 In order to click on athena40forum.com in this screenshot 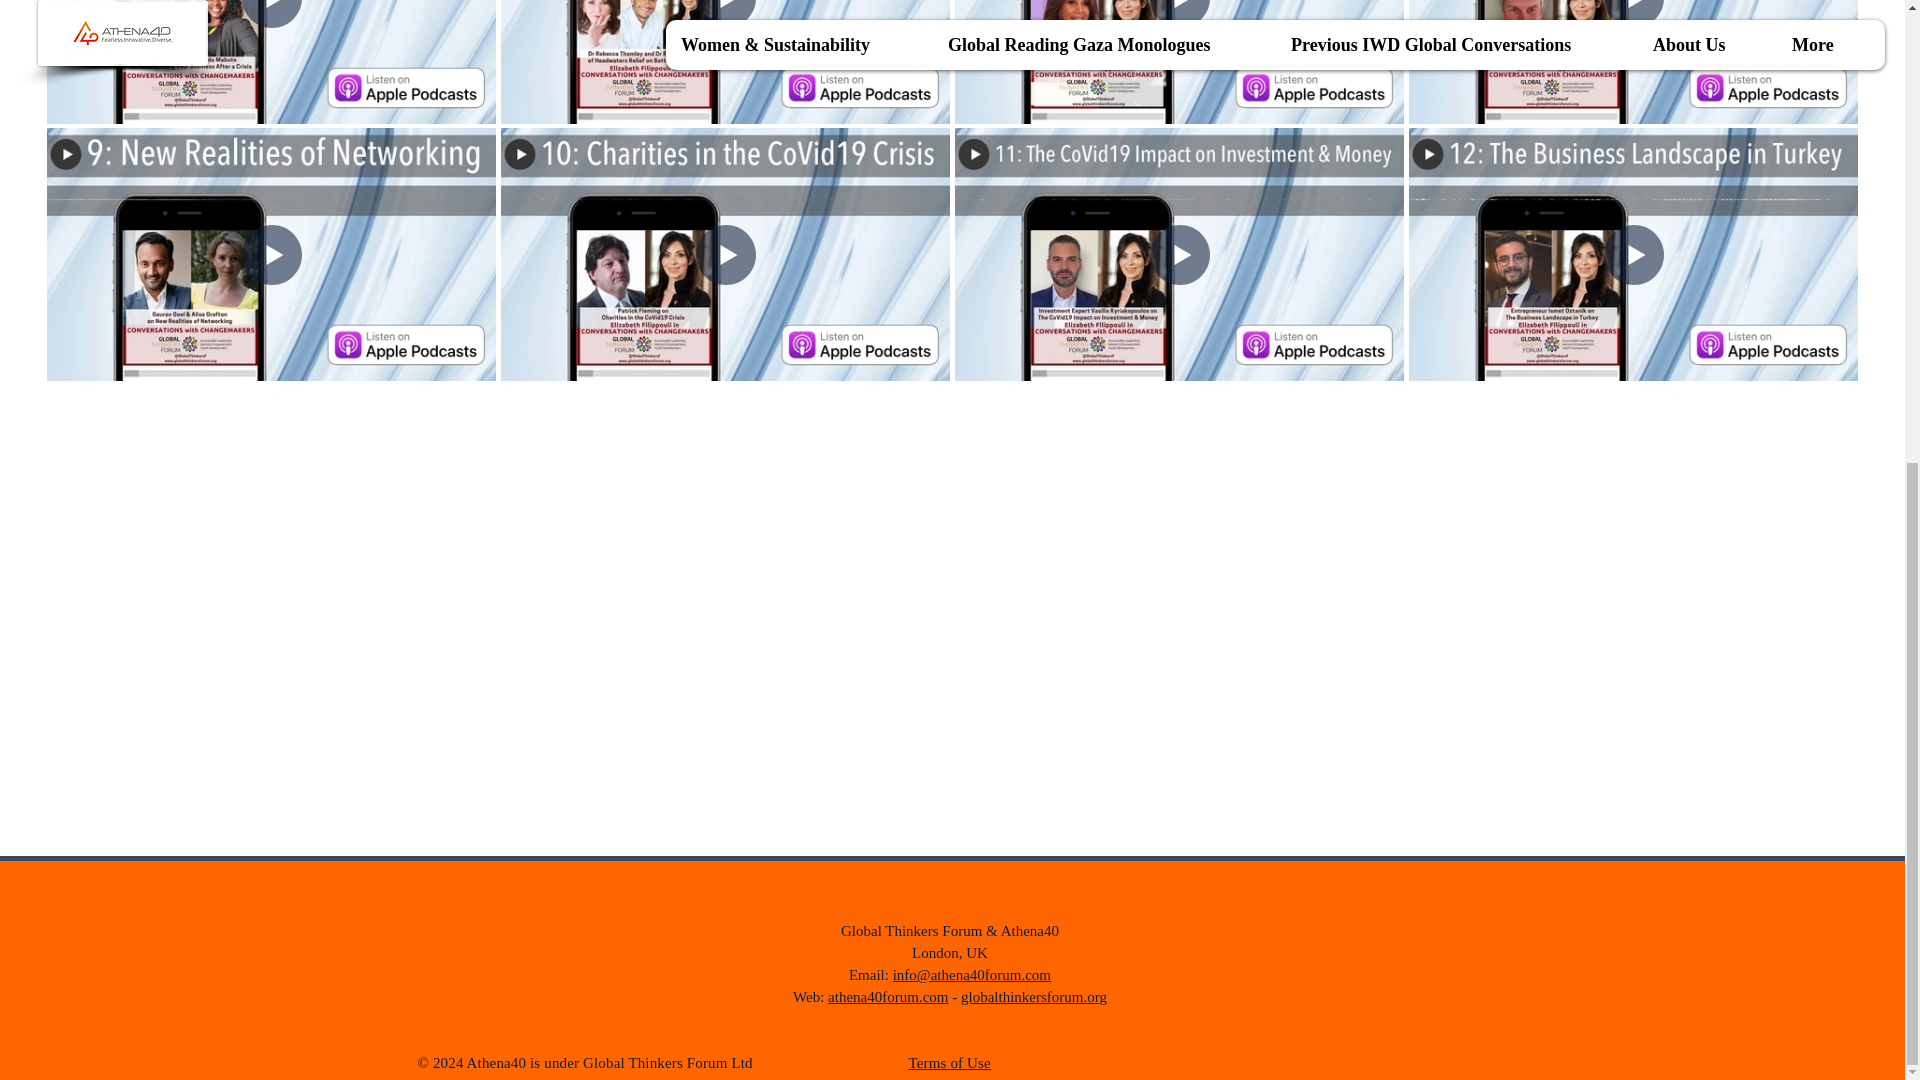, I will do `click(888, 997)`.